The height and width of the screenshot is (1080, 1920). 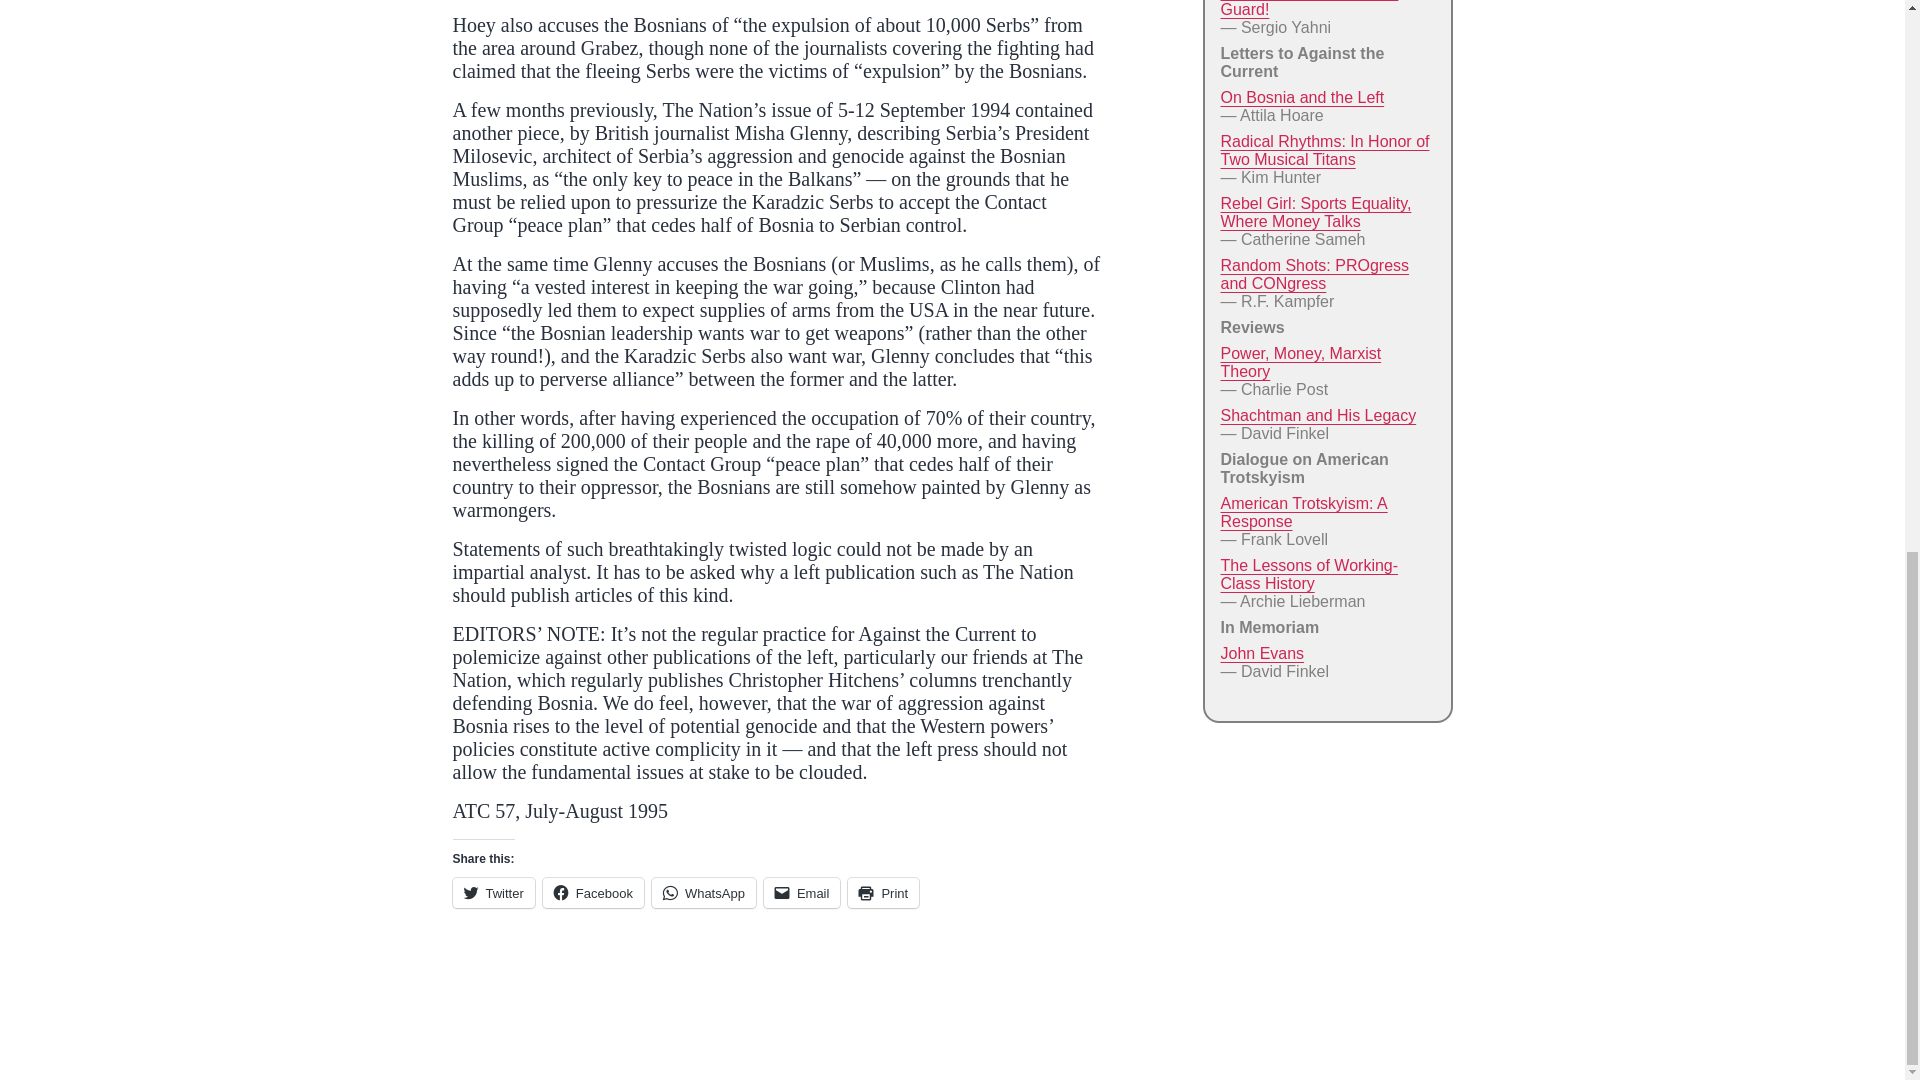 What do you see at coordinates (1308, 574) in the screenshot?
I see `The Lessons of Working-Class History` at bounding box center [1308, 574].